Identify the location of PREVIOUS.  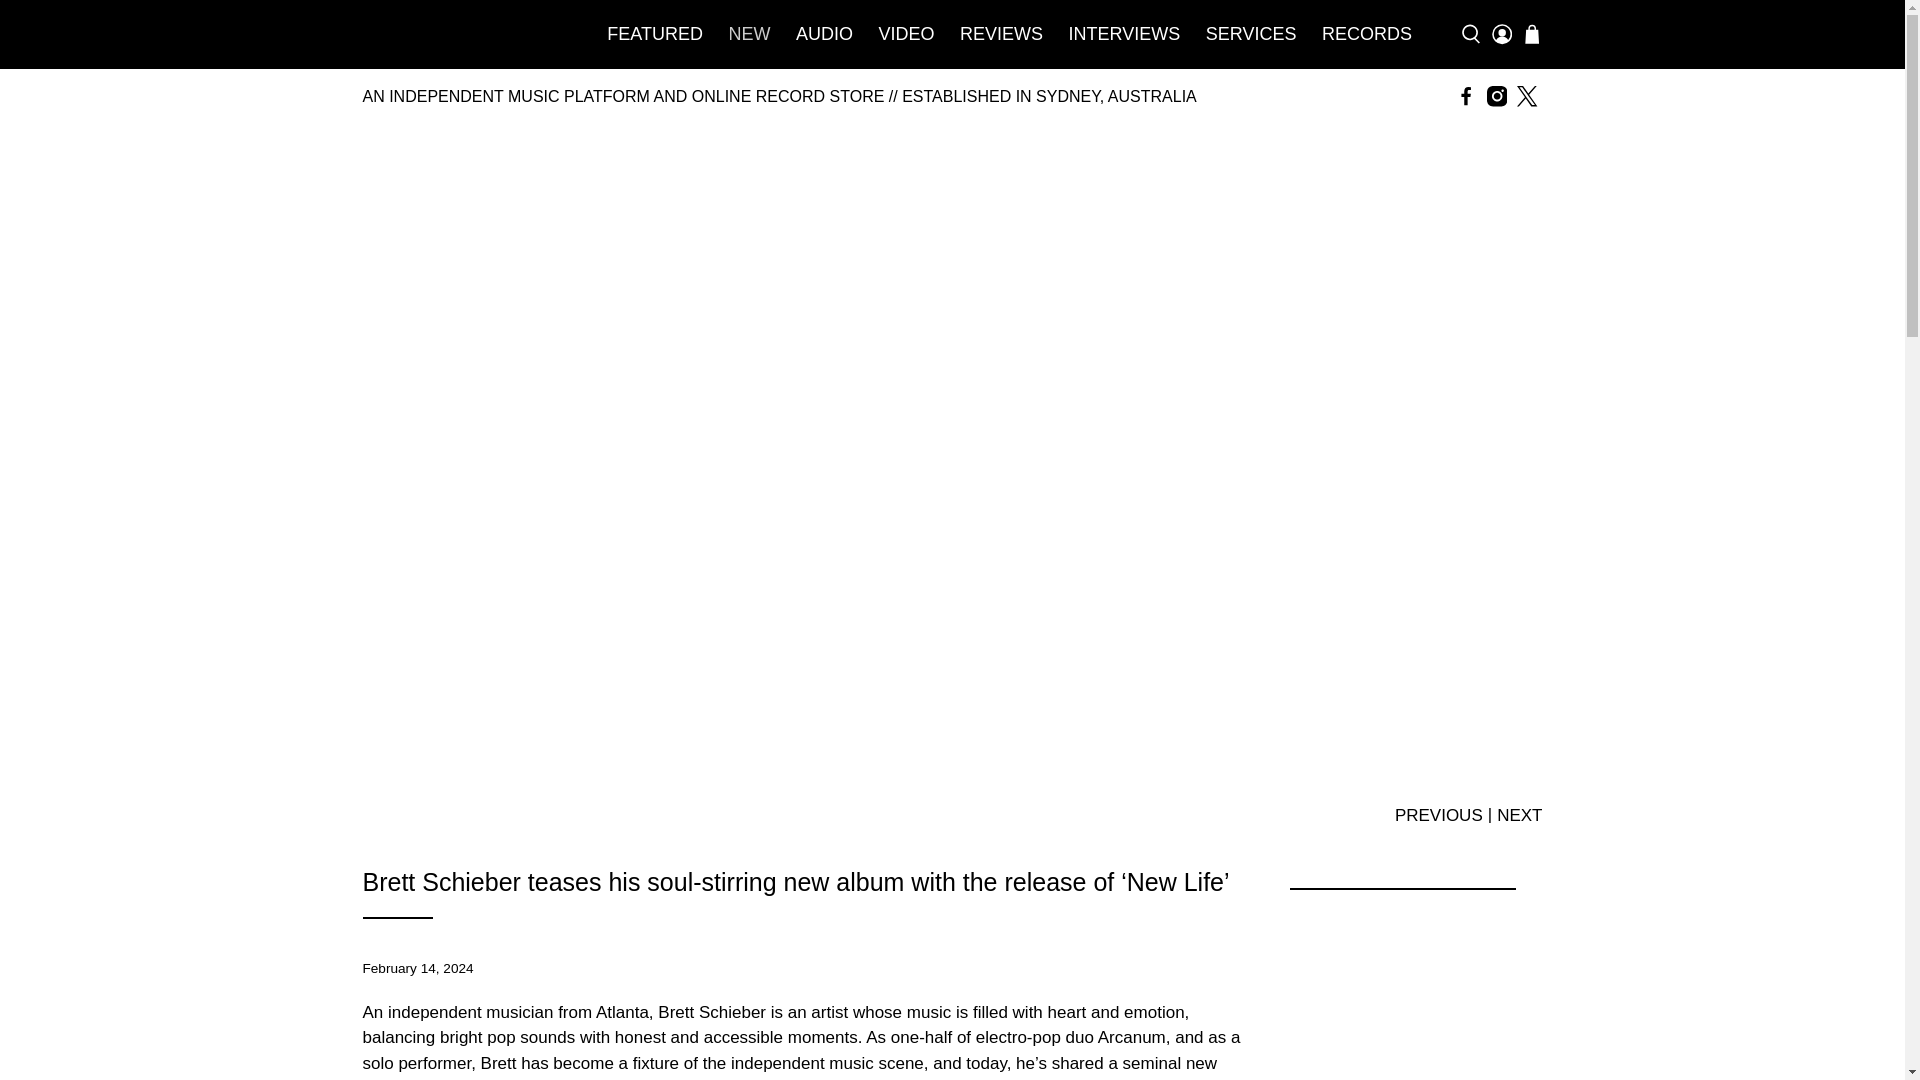
(1438, 814).